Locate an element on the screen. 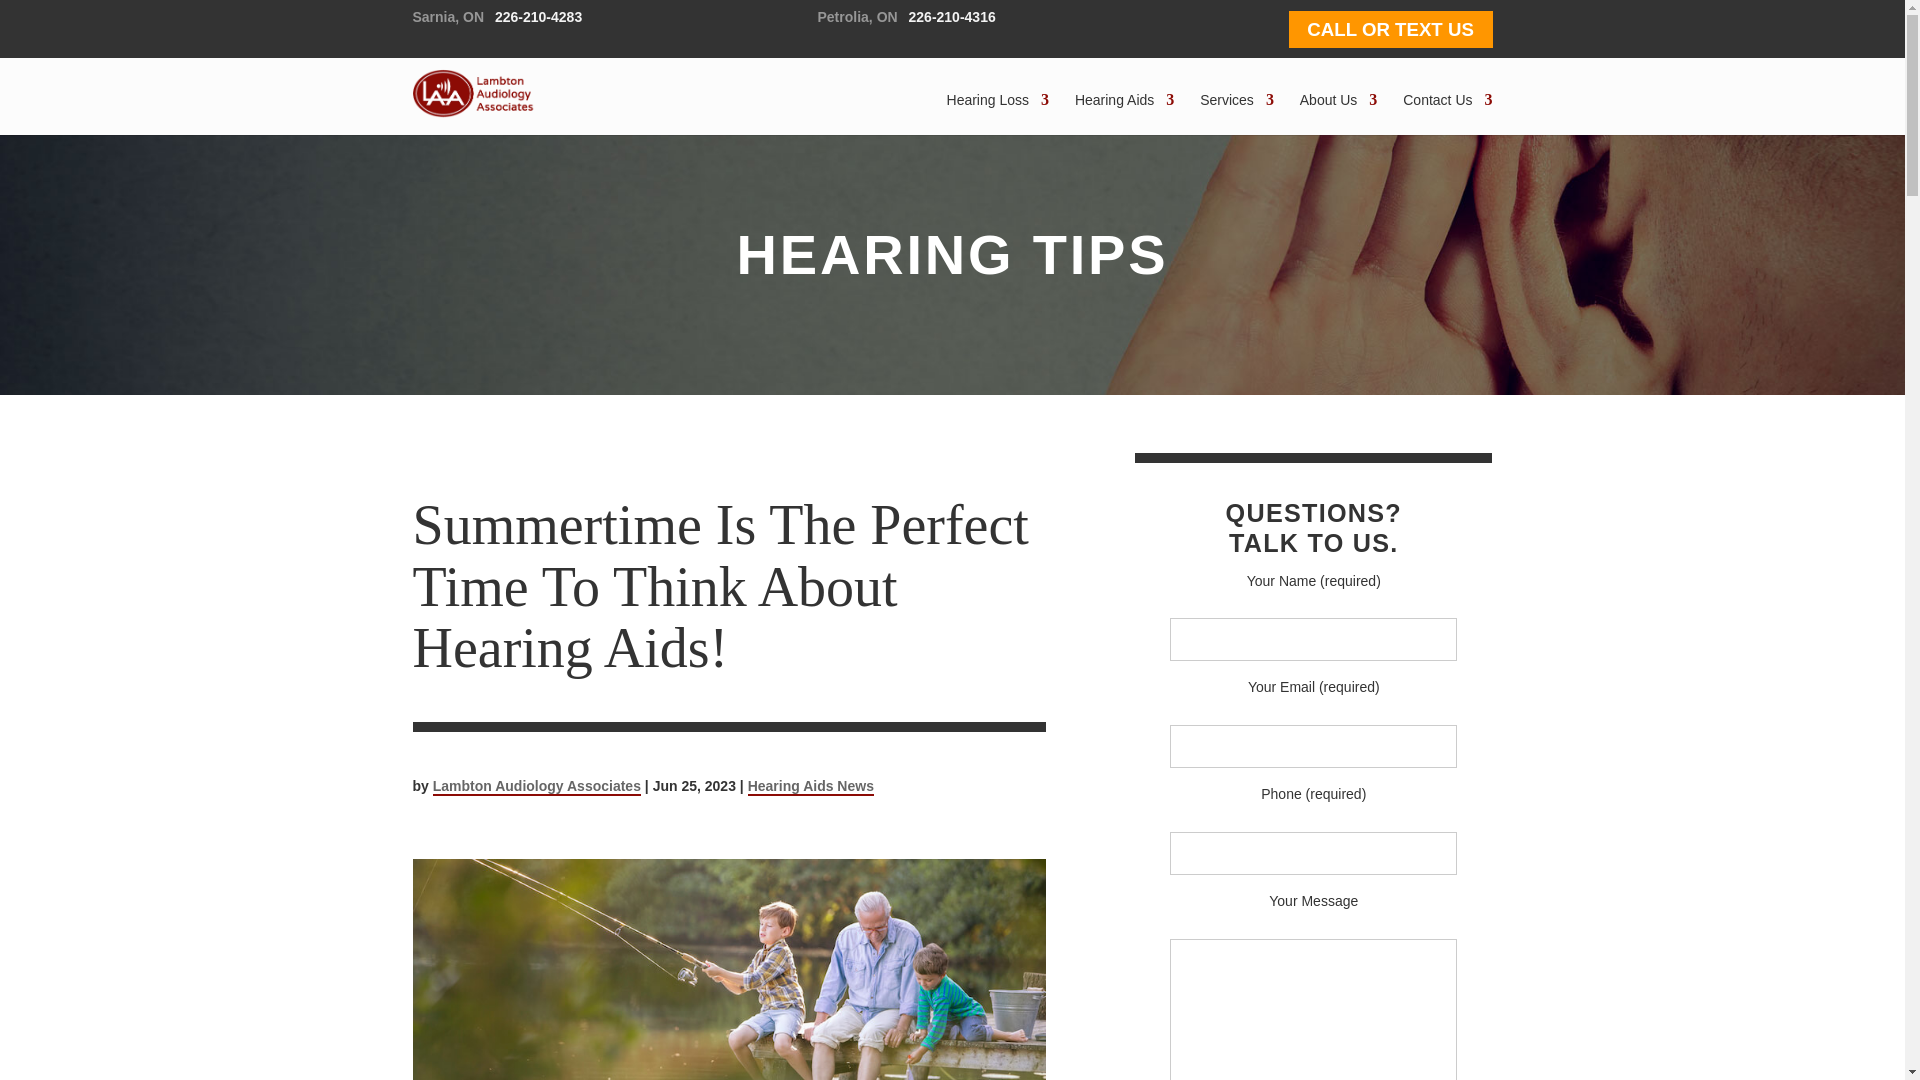  Services is located at coordinates (1237, 100).